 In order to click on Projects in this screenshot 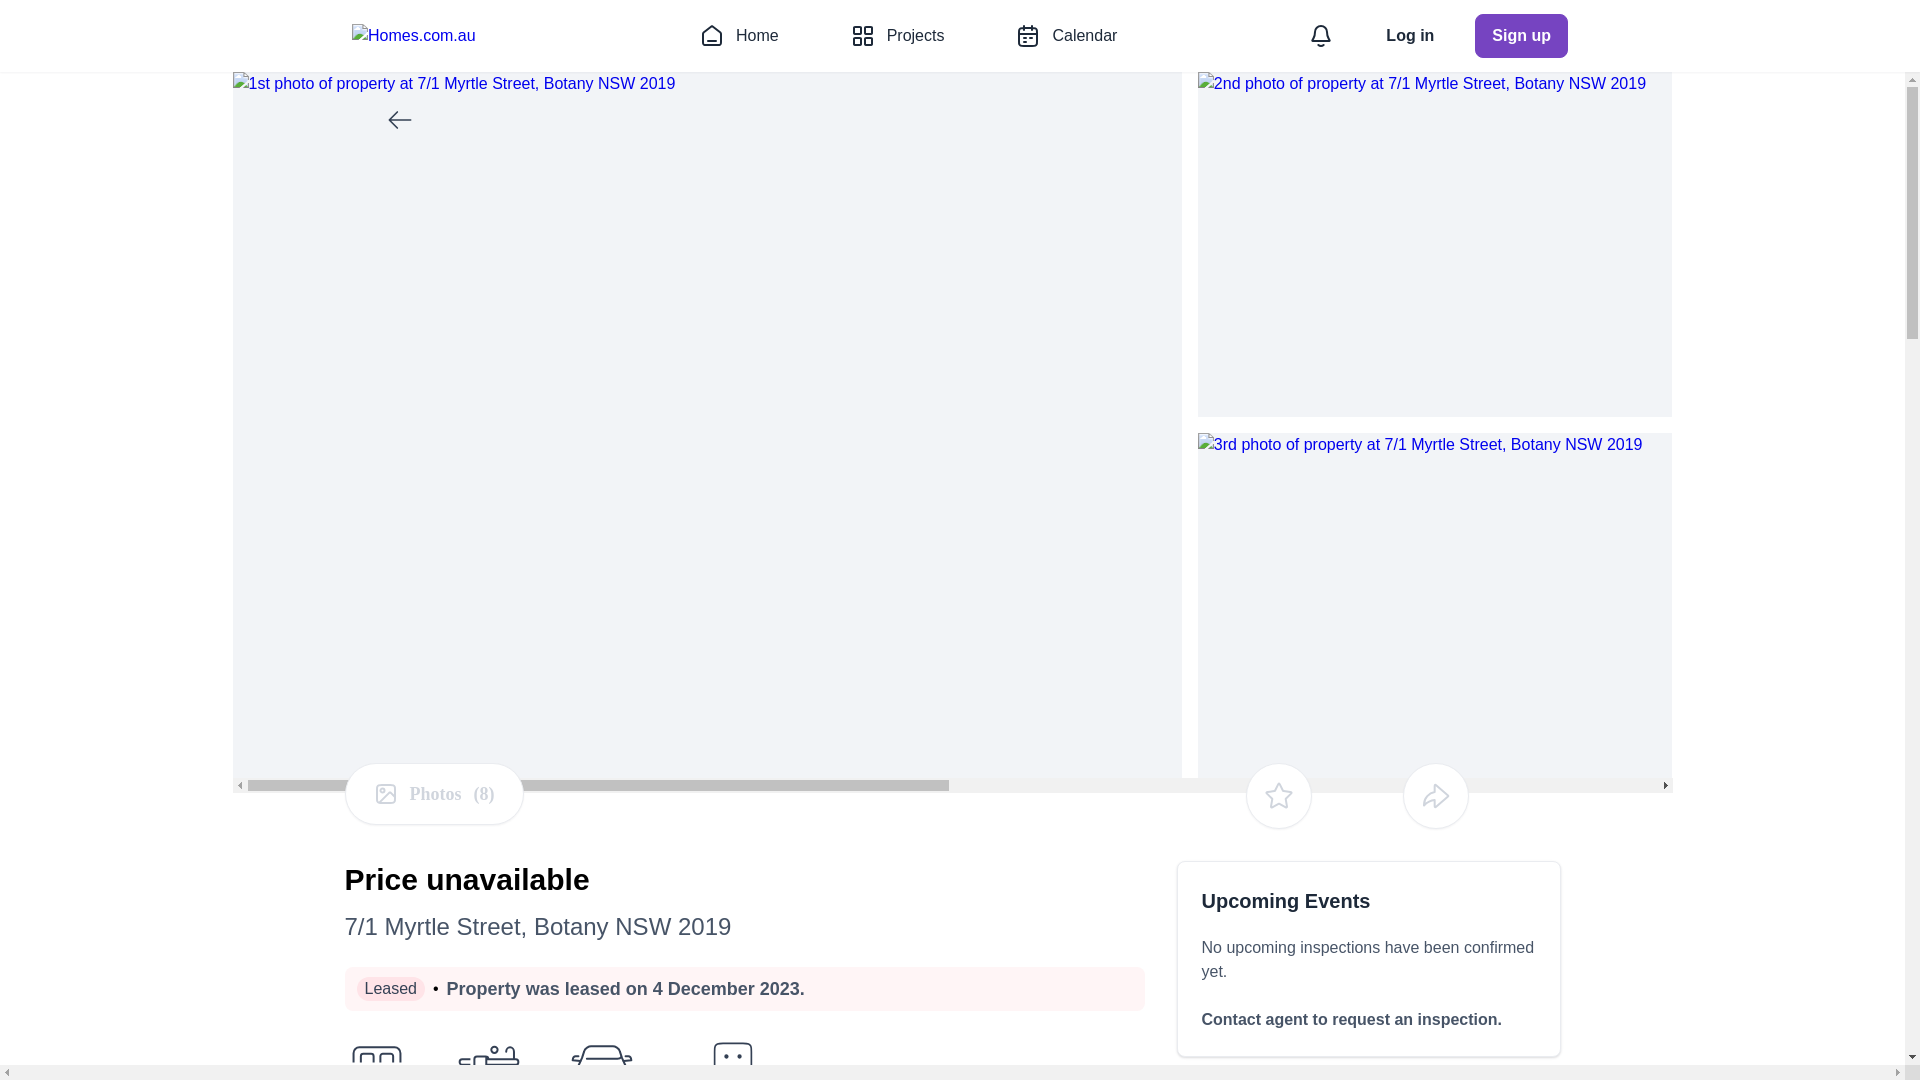, I will do `click(898, 36)`.